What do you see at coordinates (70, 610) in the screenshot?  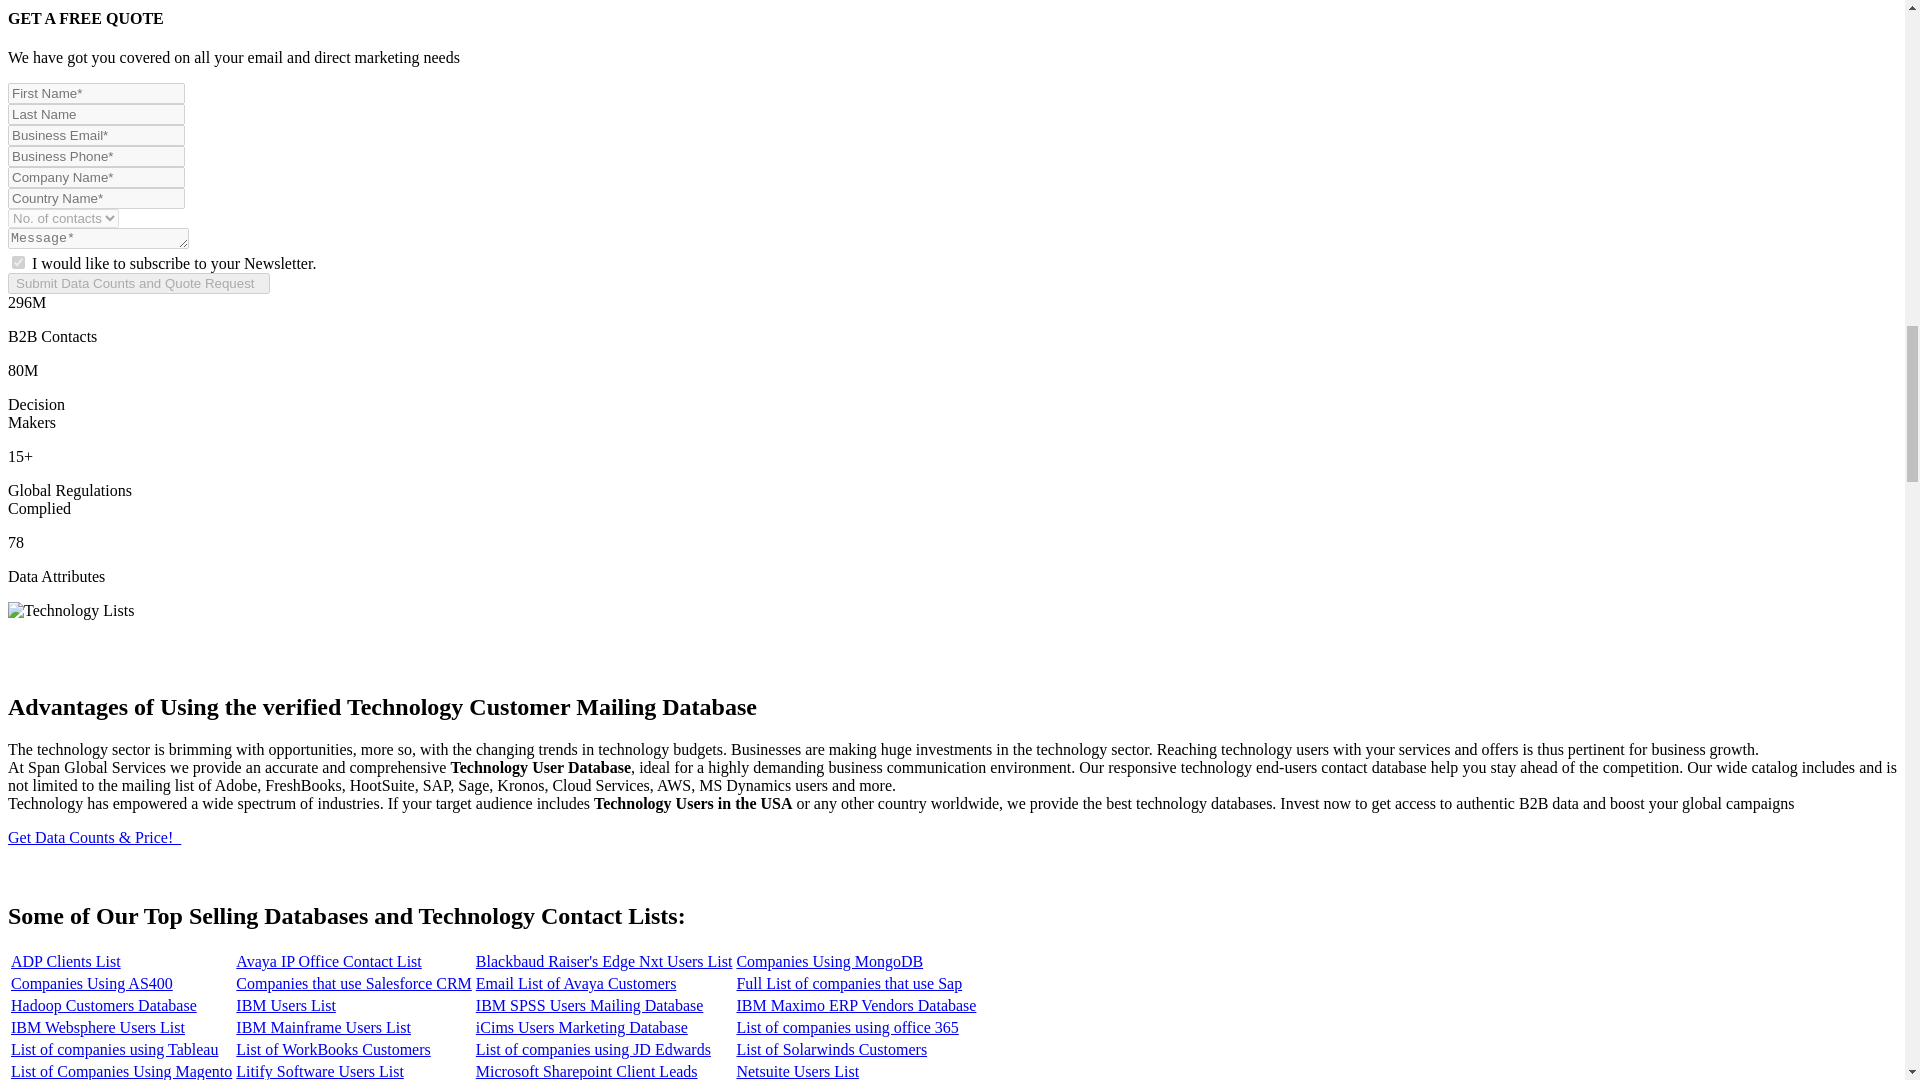 I see `Technology Lists` at bounding box center [70, 610].